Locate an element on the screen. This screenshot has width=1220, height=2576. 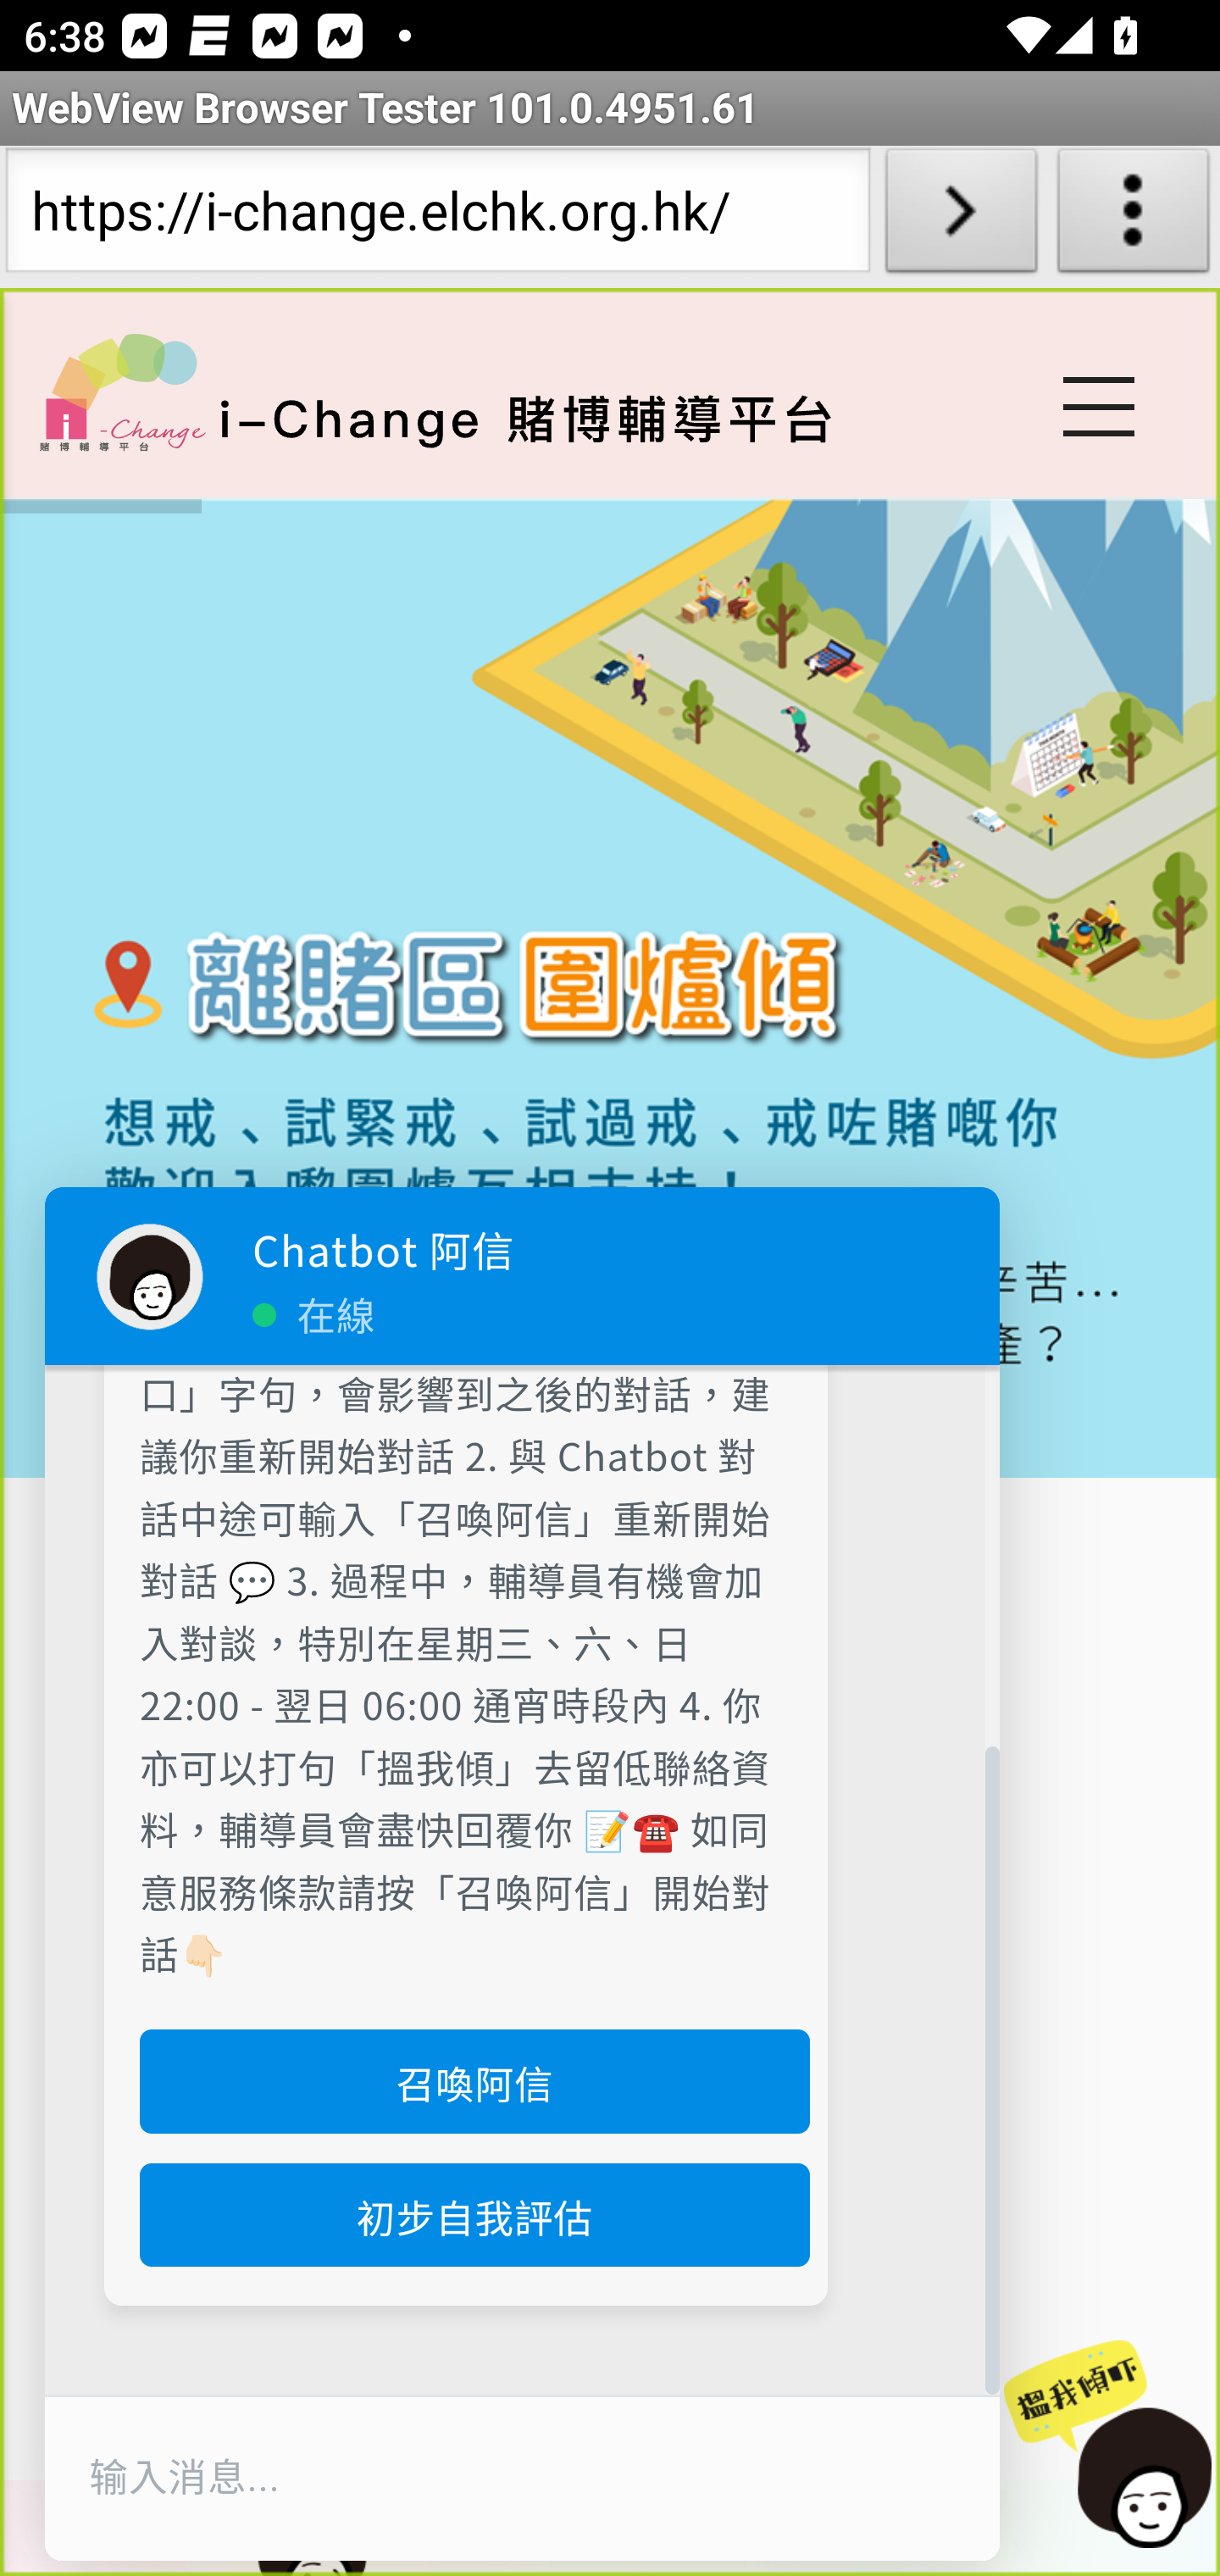
Home is located at coordinates (122, 391).